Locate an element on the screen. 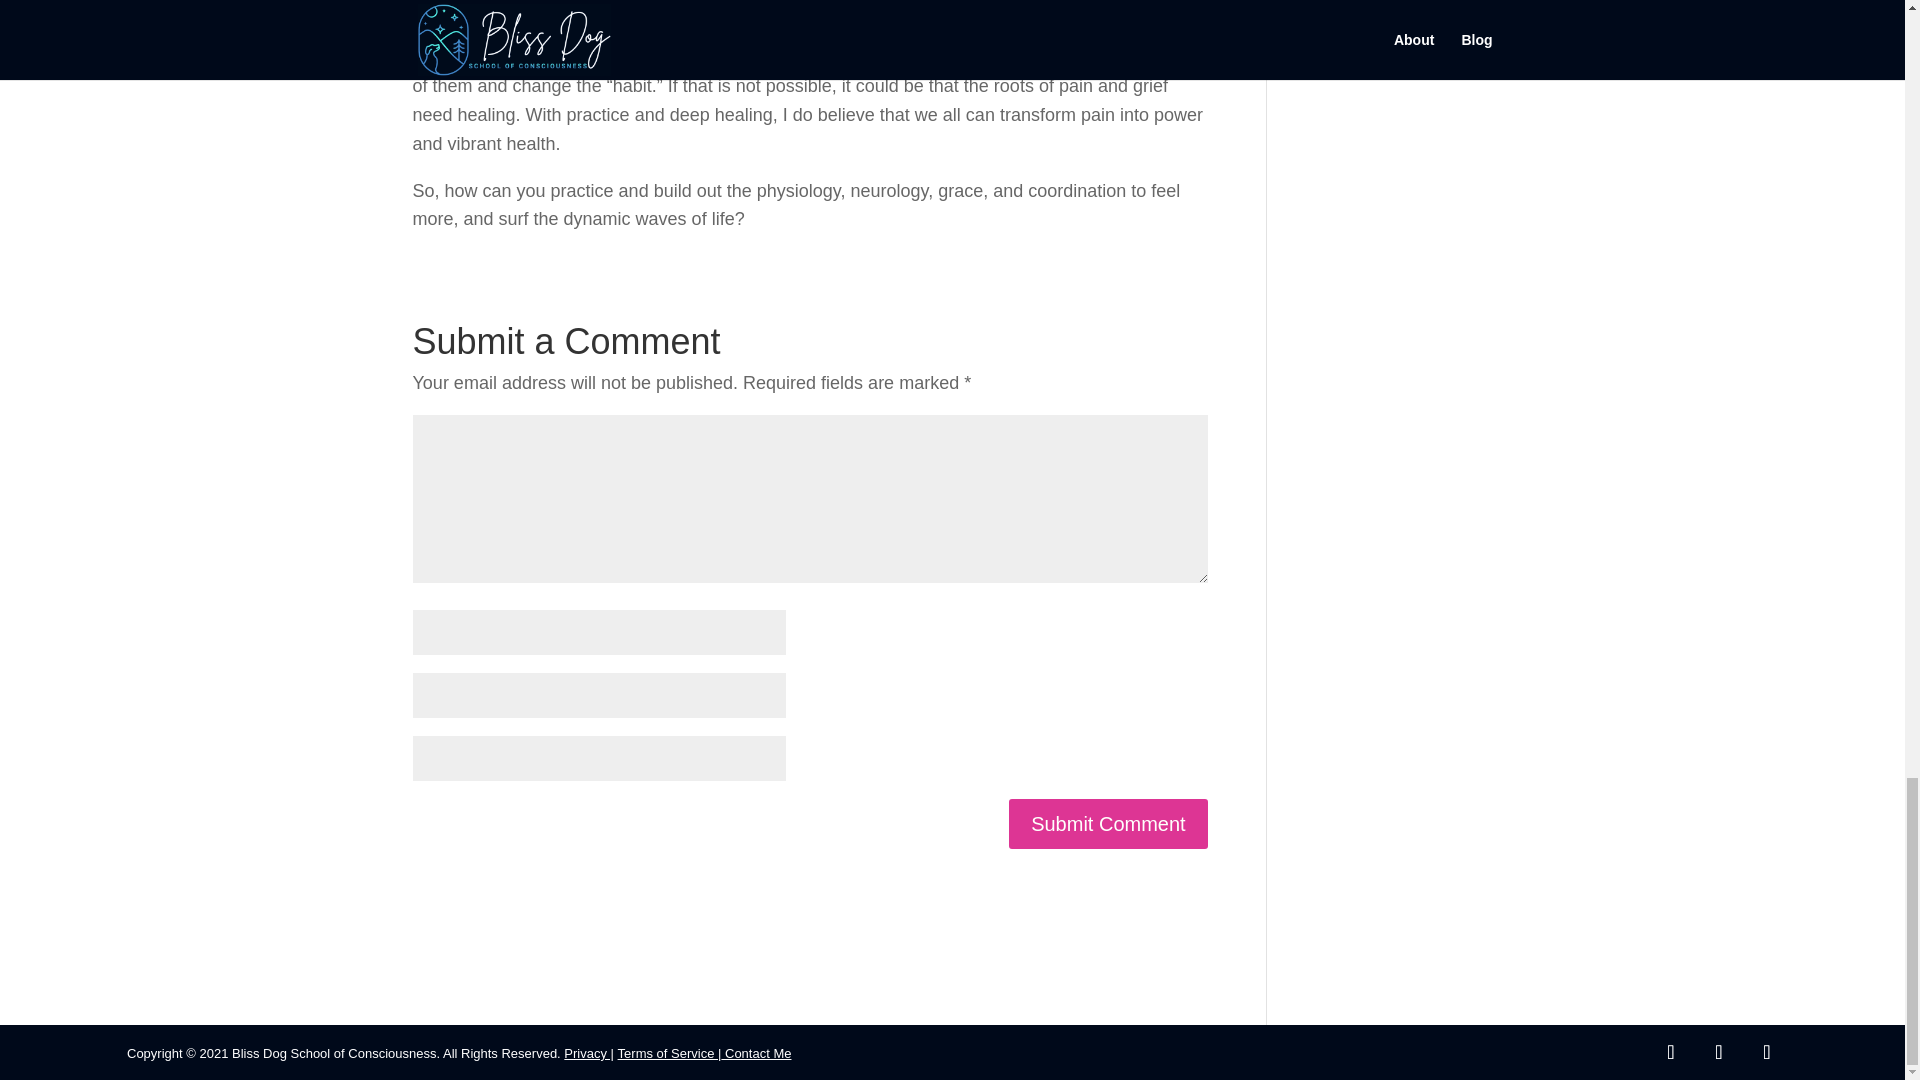 The image size is (1920, 1080). Contact Me is located at coordinates (756, 1053).